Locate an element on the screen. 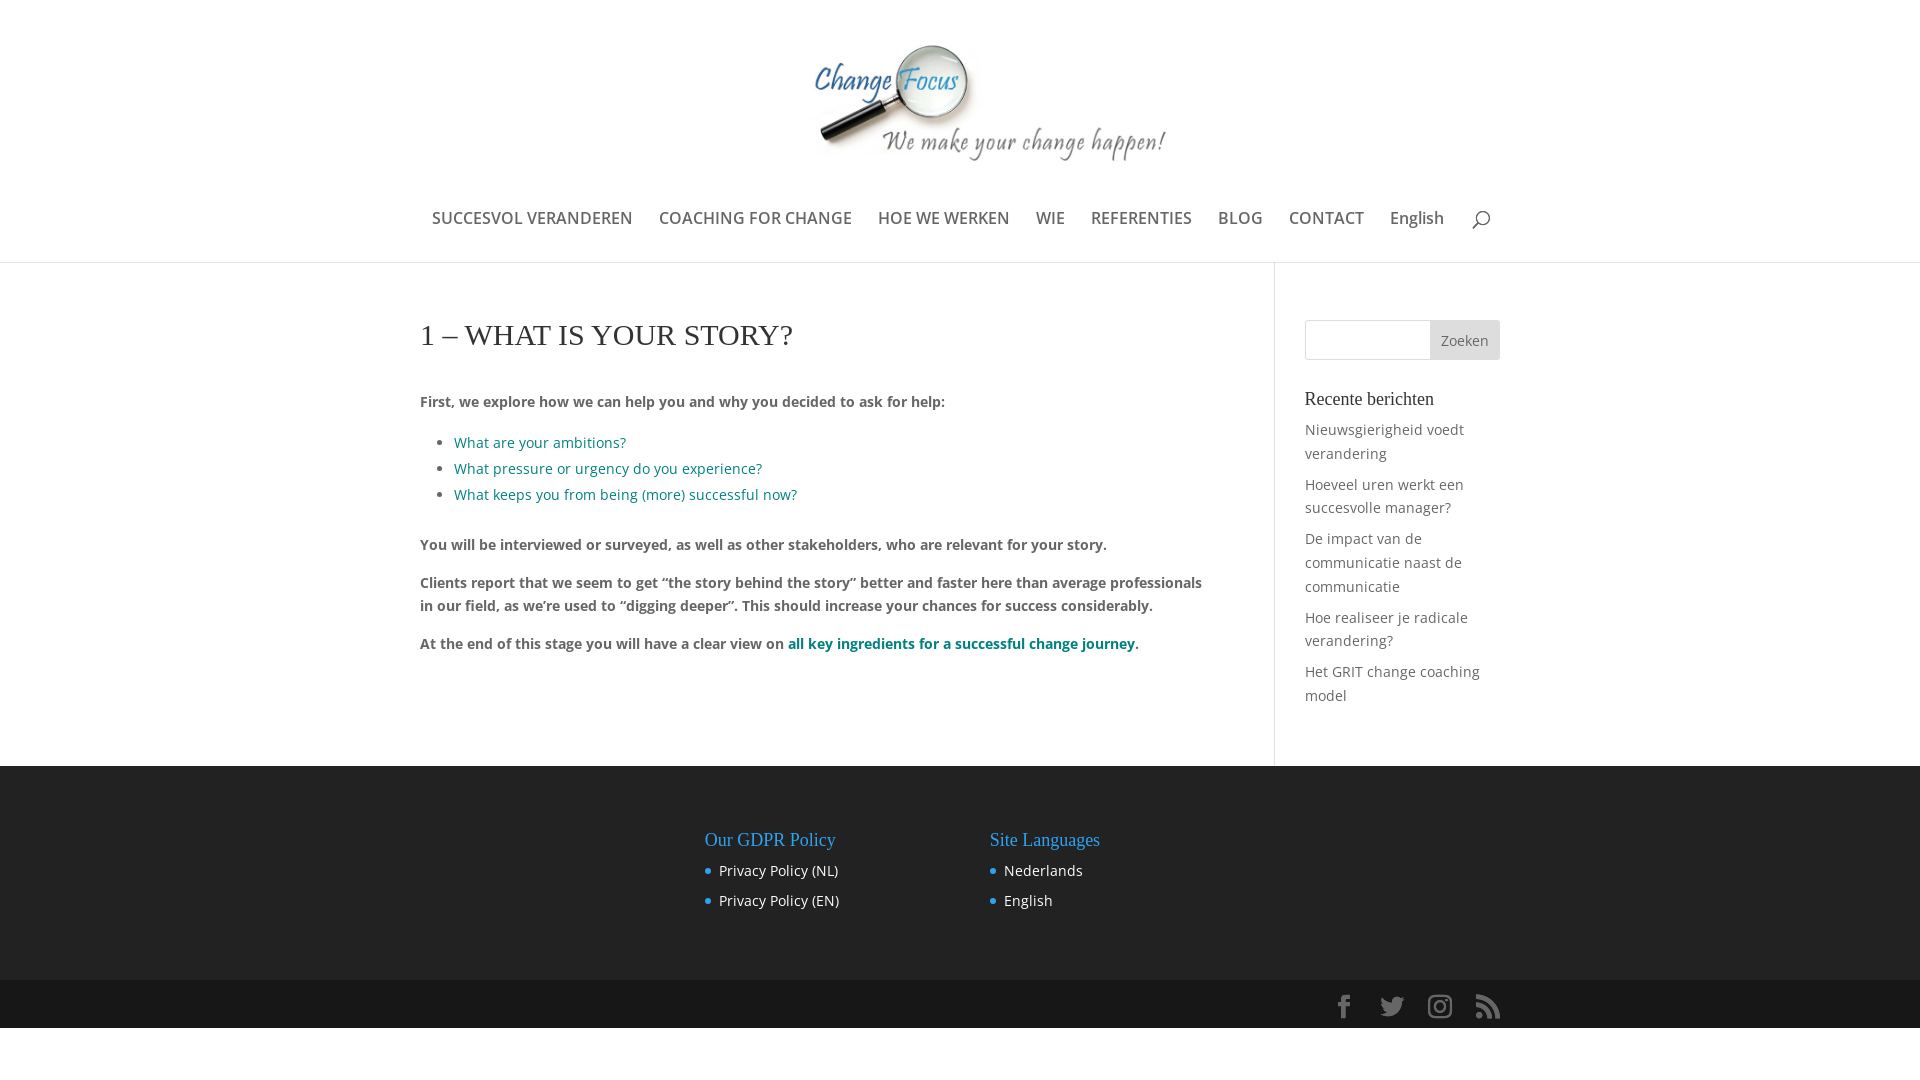 The image size is (1920, 1080). Nieuwsgierigheid voedt verandering is located at coordinates (1384, 442).